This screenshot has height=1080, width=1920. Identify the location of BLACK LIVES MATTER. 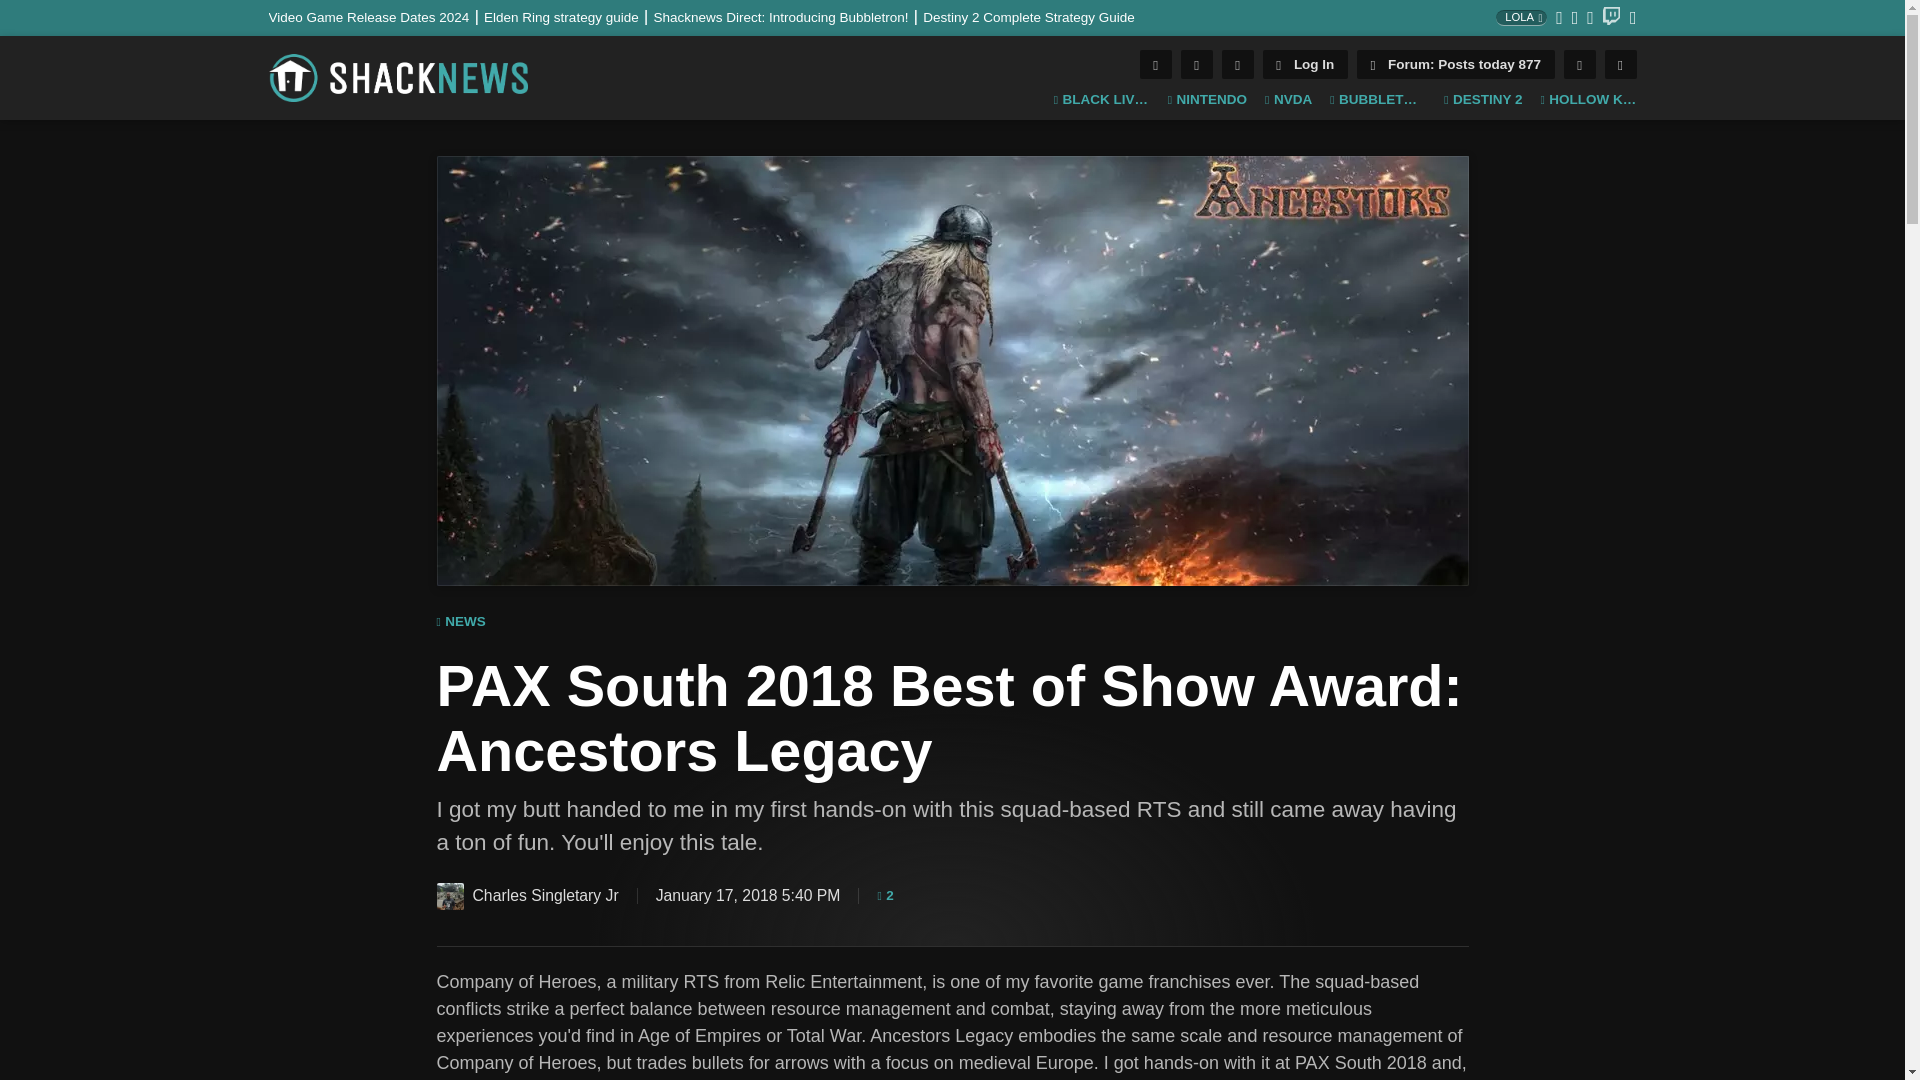
(1102, 100).